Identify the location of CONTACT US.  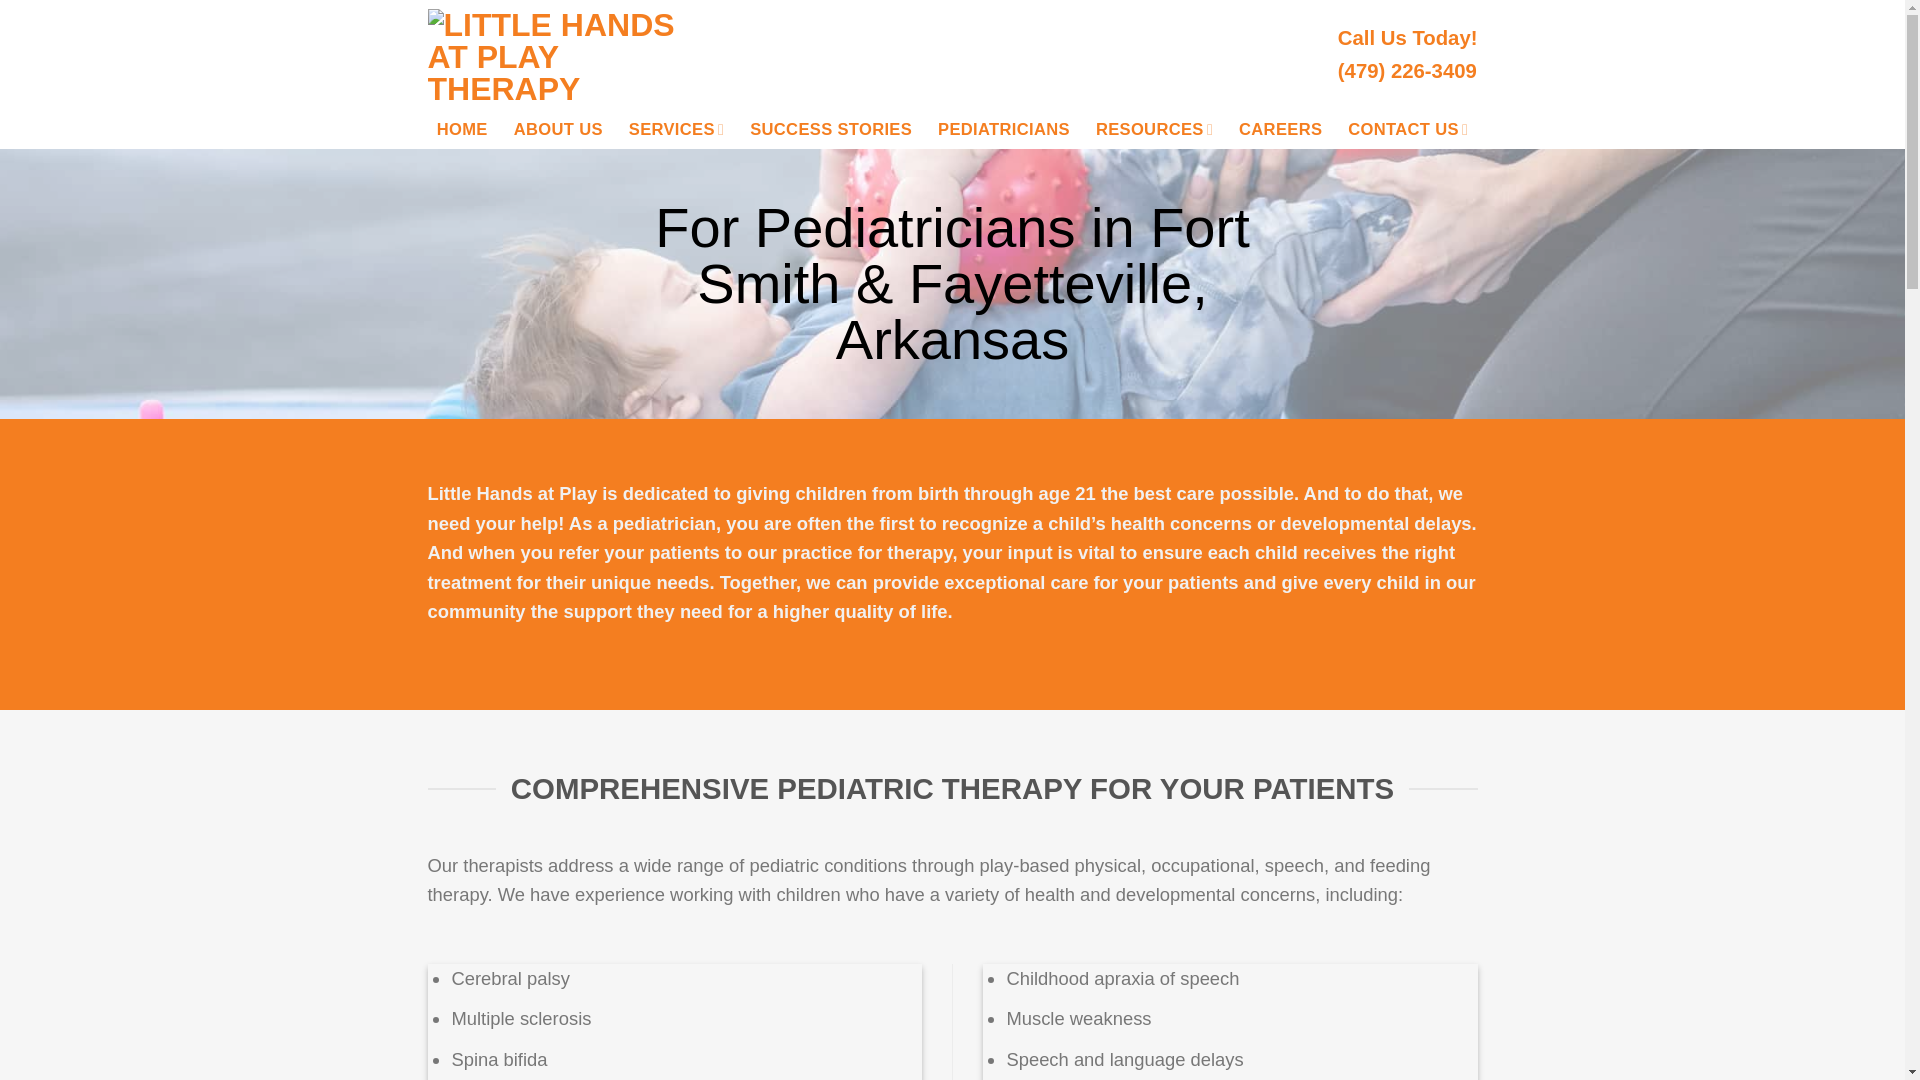
(1408, 130).